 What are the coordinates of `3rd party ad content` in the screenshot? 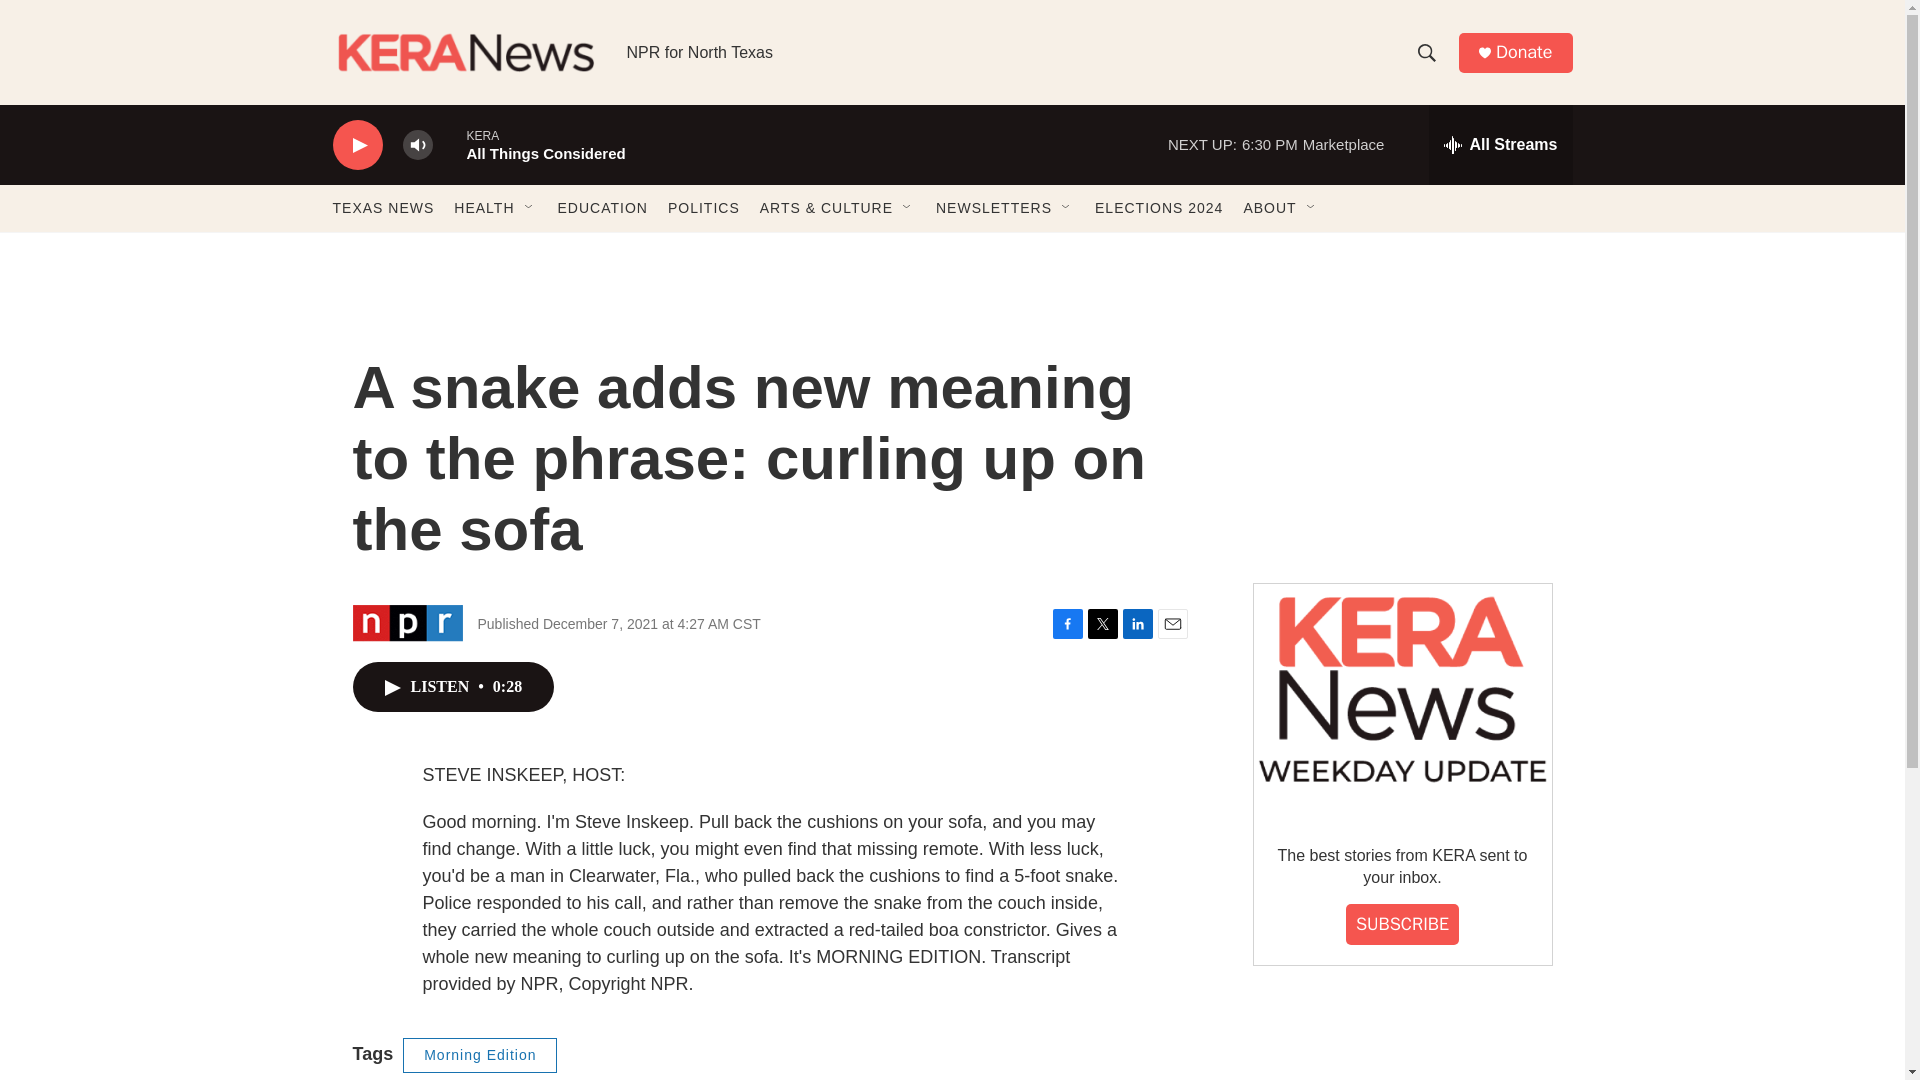 It's located at (1401, 418).